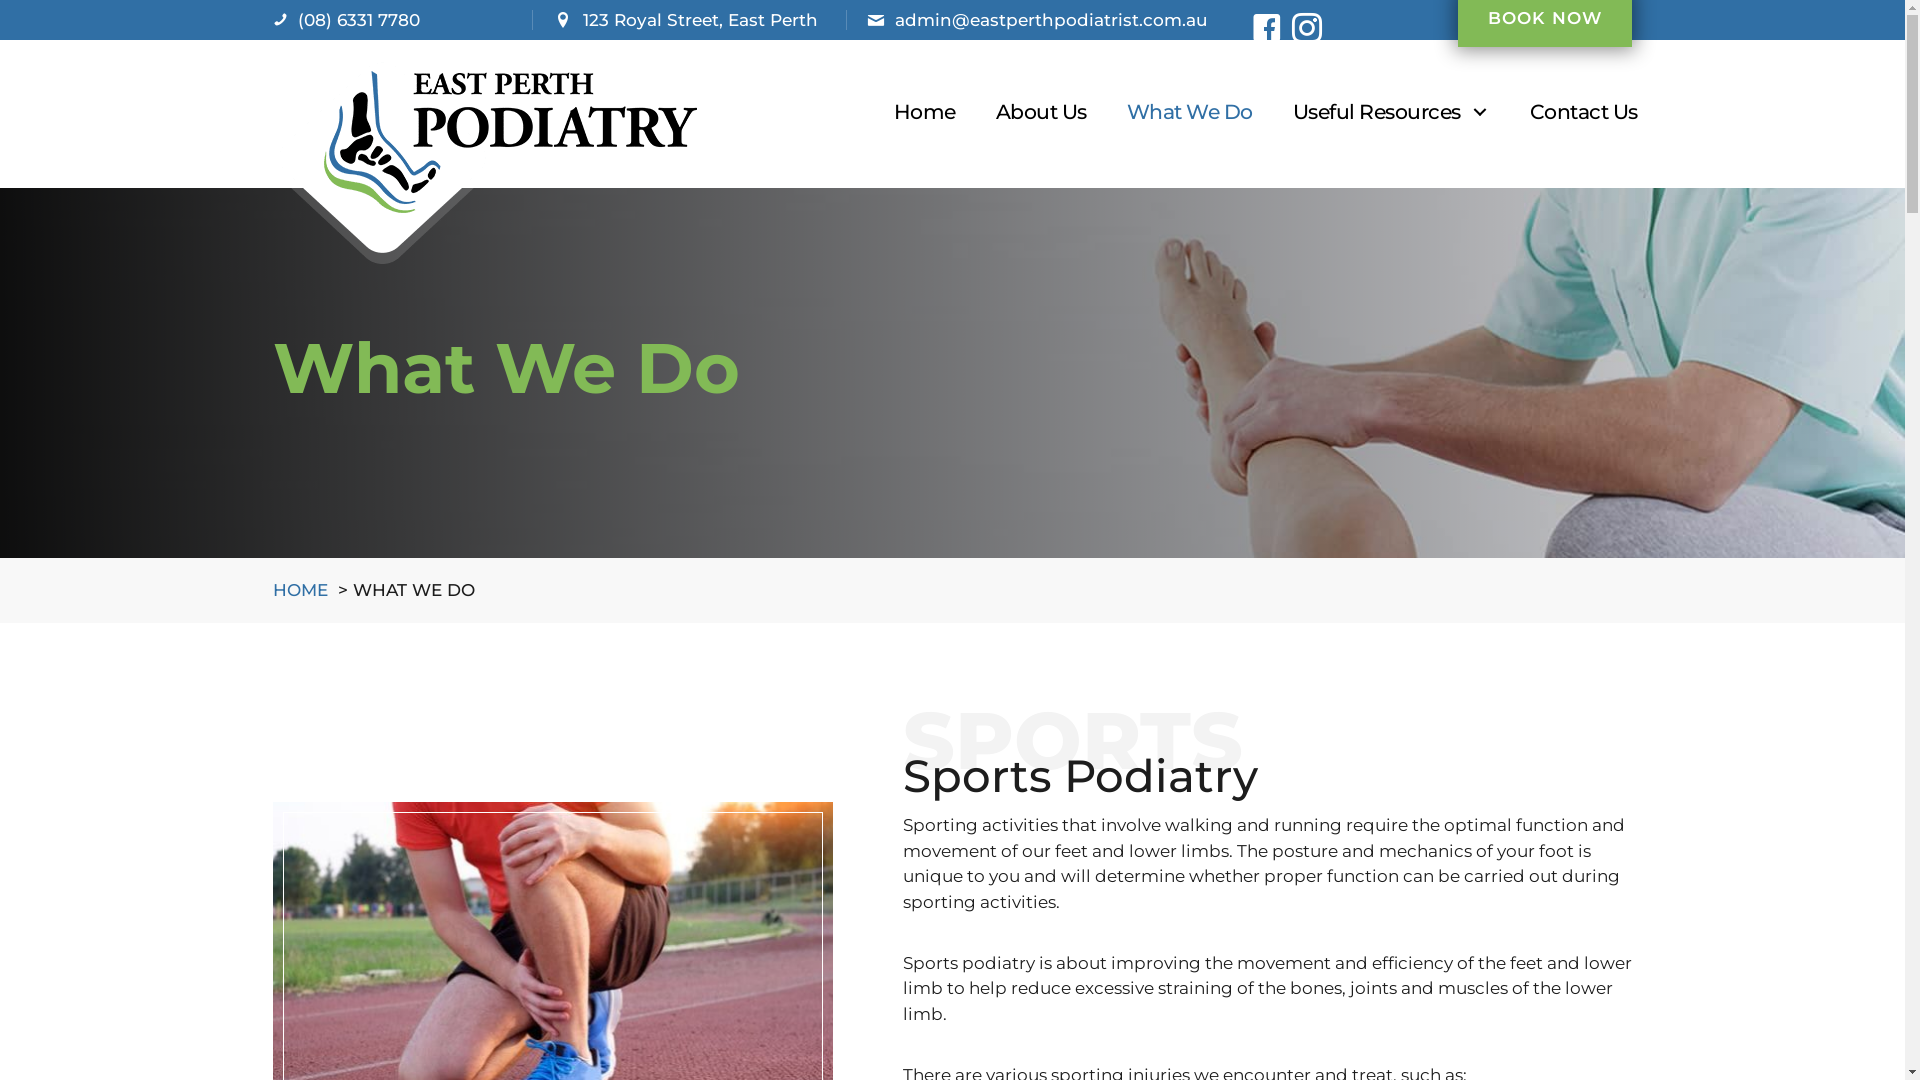 The height and width of the screenshot is (1080, 1920). I want to click on What We Do, so click(1190, 112).